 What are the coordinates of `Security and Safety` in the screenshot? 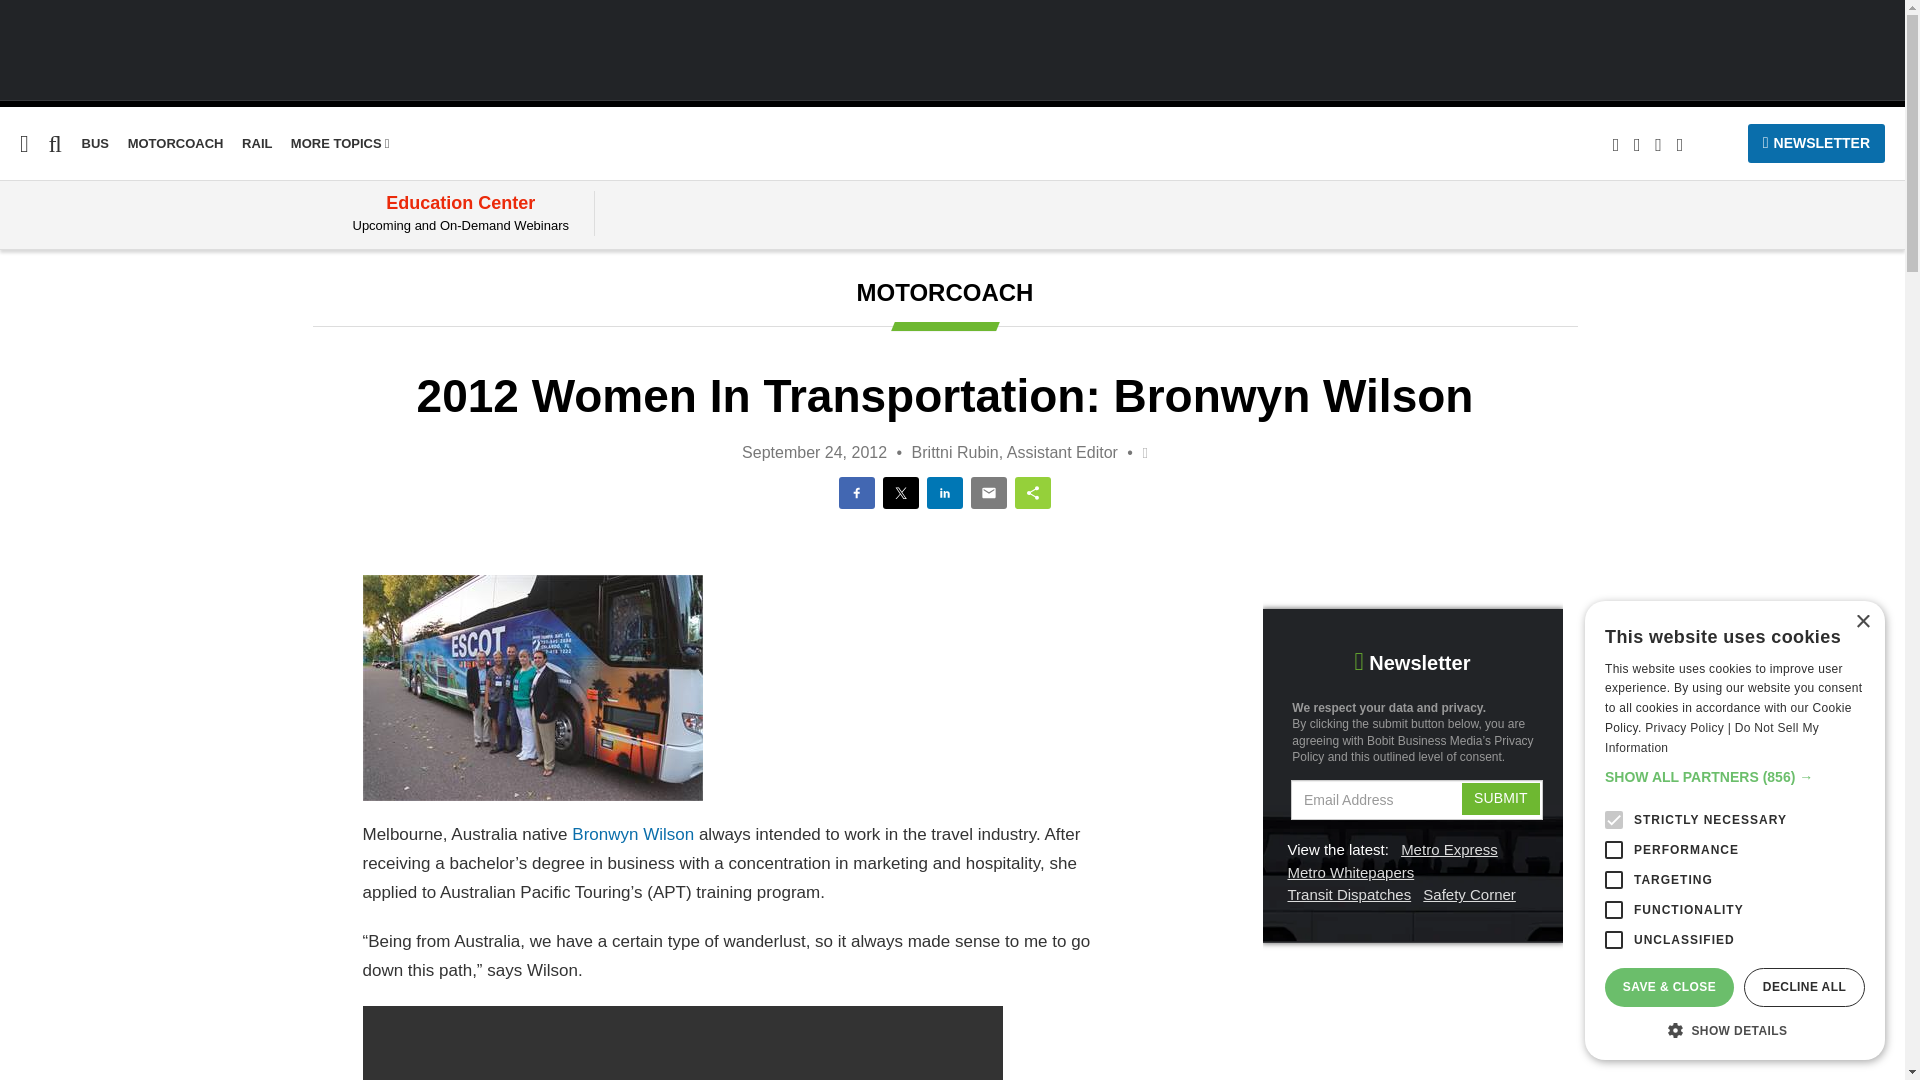 It's located at (76, 426).